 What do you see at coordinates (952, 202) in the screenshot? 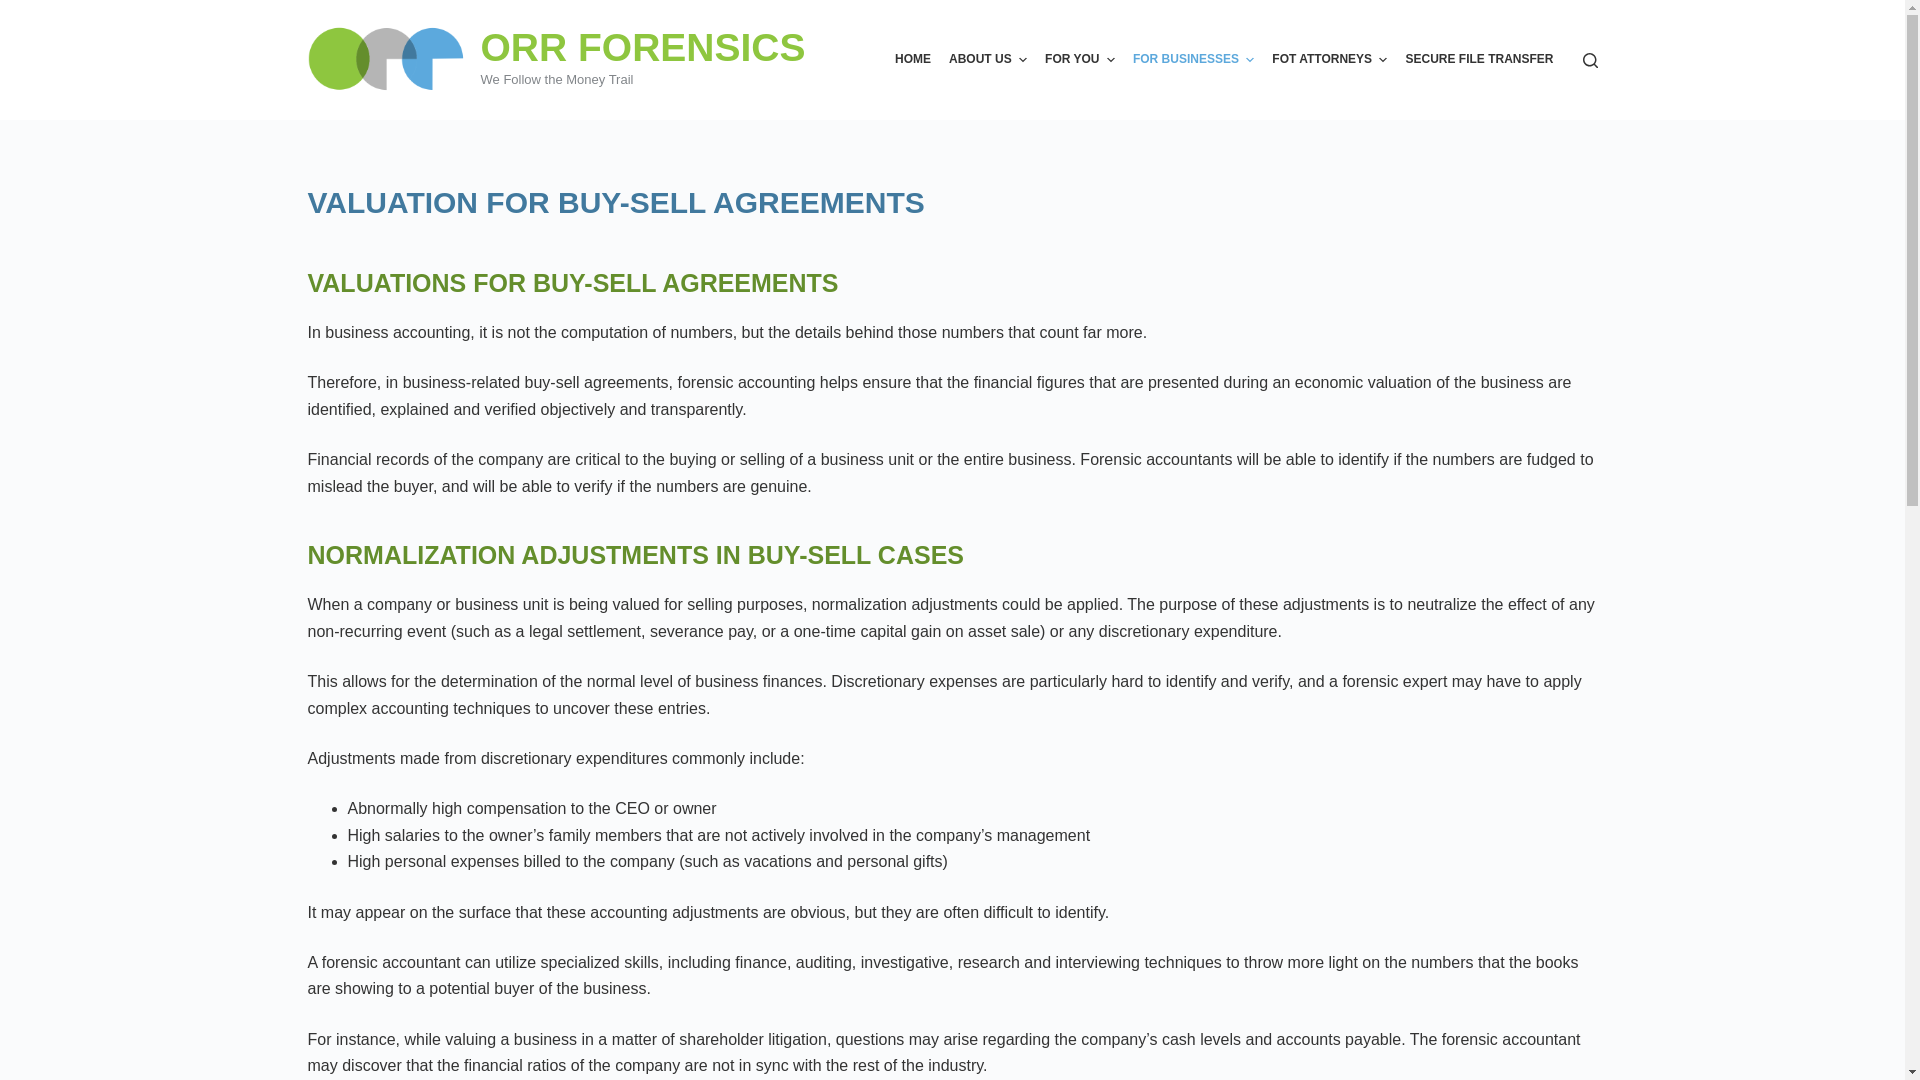
I see `Valuation for Buy-Sell Agreements` at bounding box center [952, 202].